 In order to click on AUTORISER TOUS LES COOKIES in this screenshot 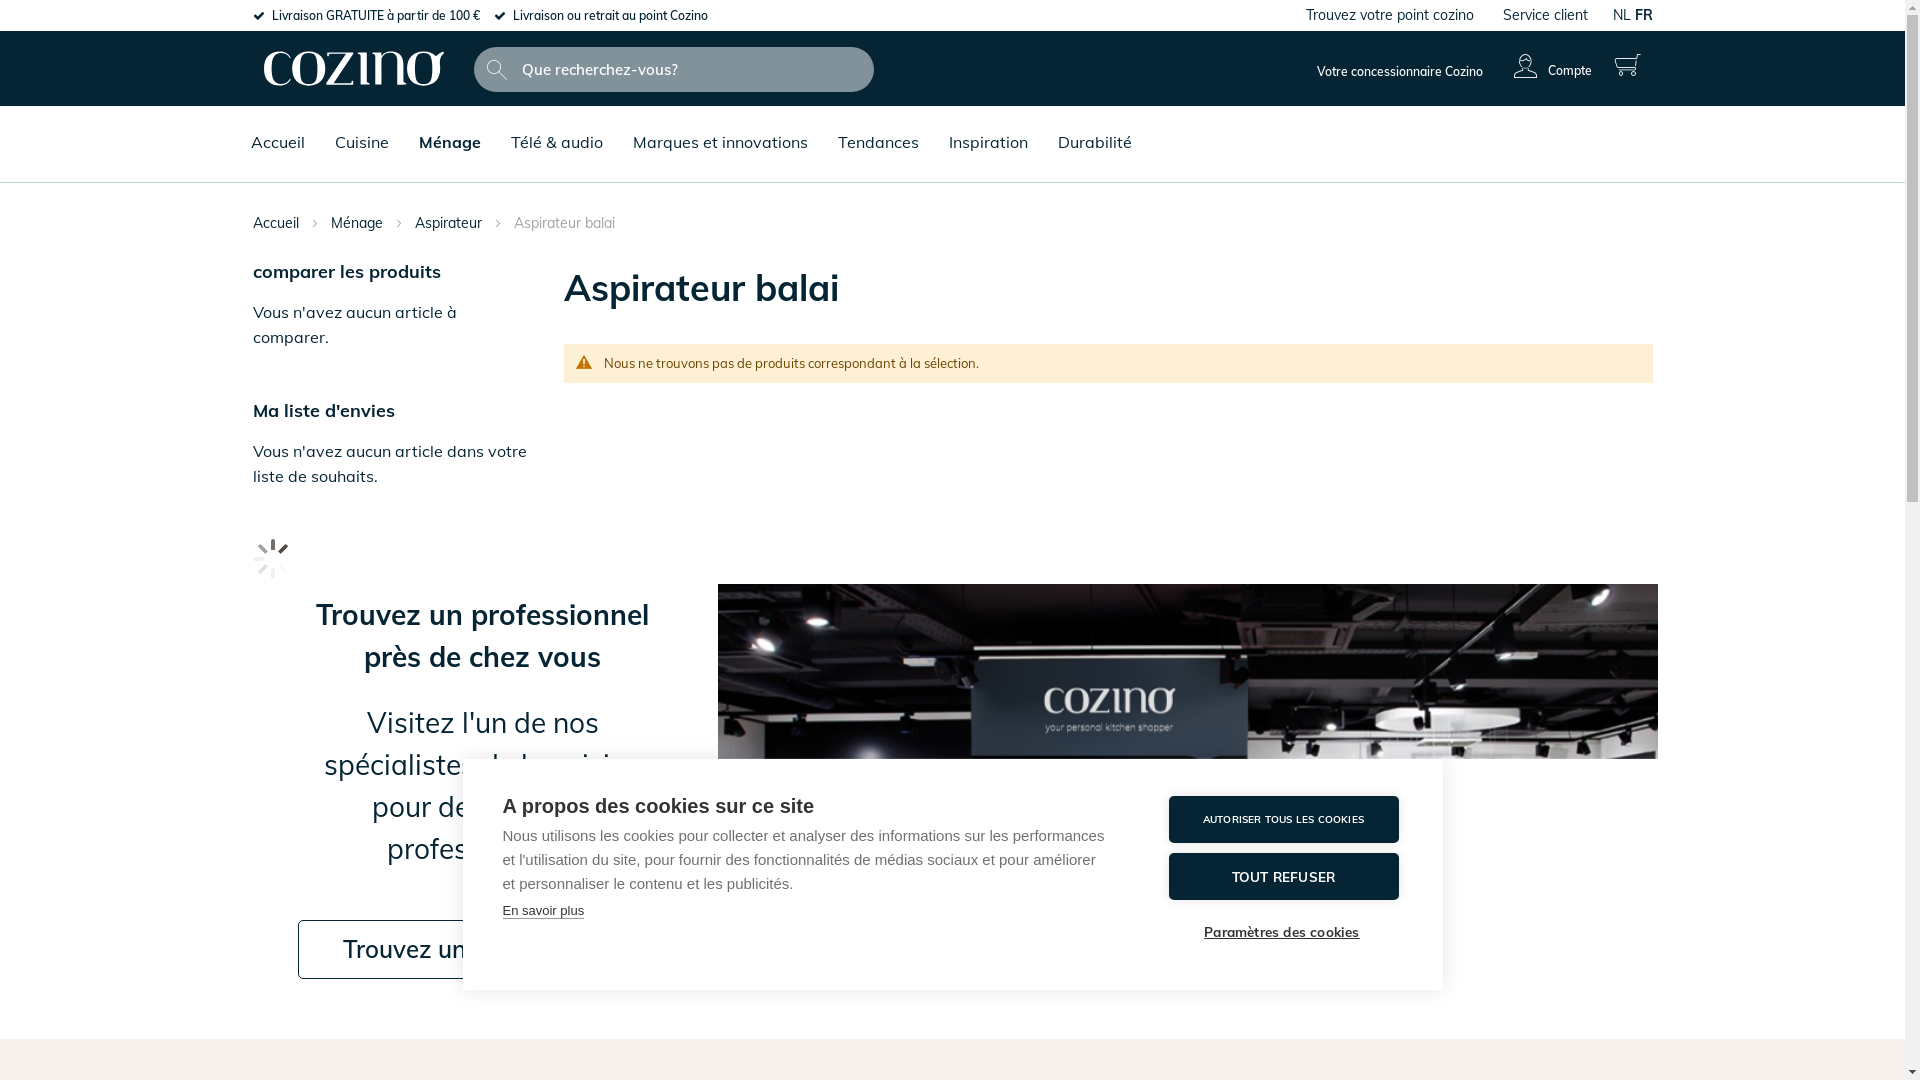, I will do `click(1283, 820)`.